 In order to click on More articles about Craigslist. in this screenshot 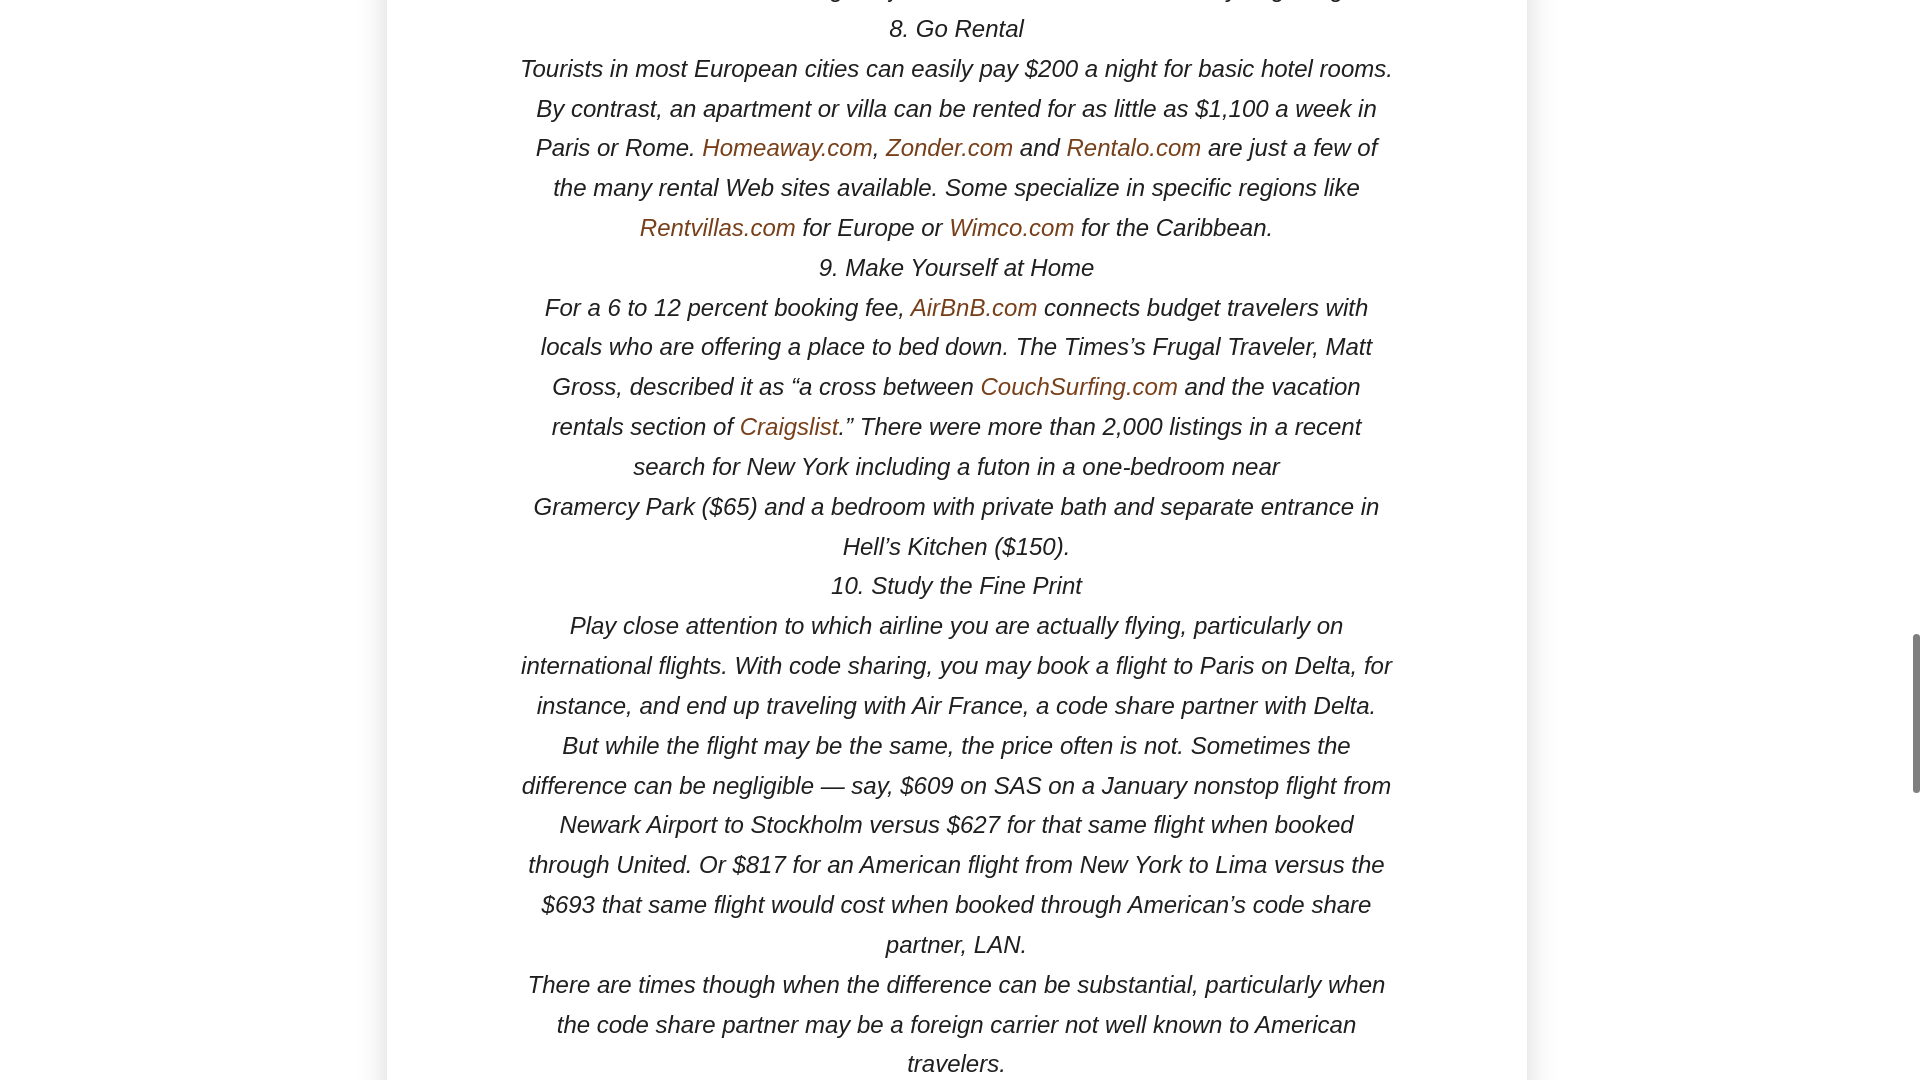, I will do `click(789, 426)`.